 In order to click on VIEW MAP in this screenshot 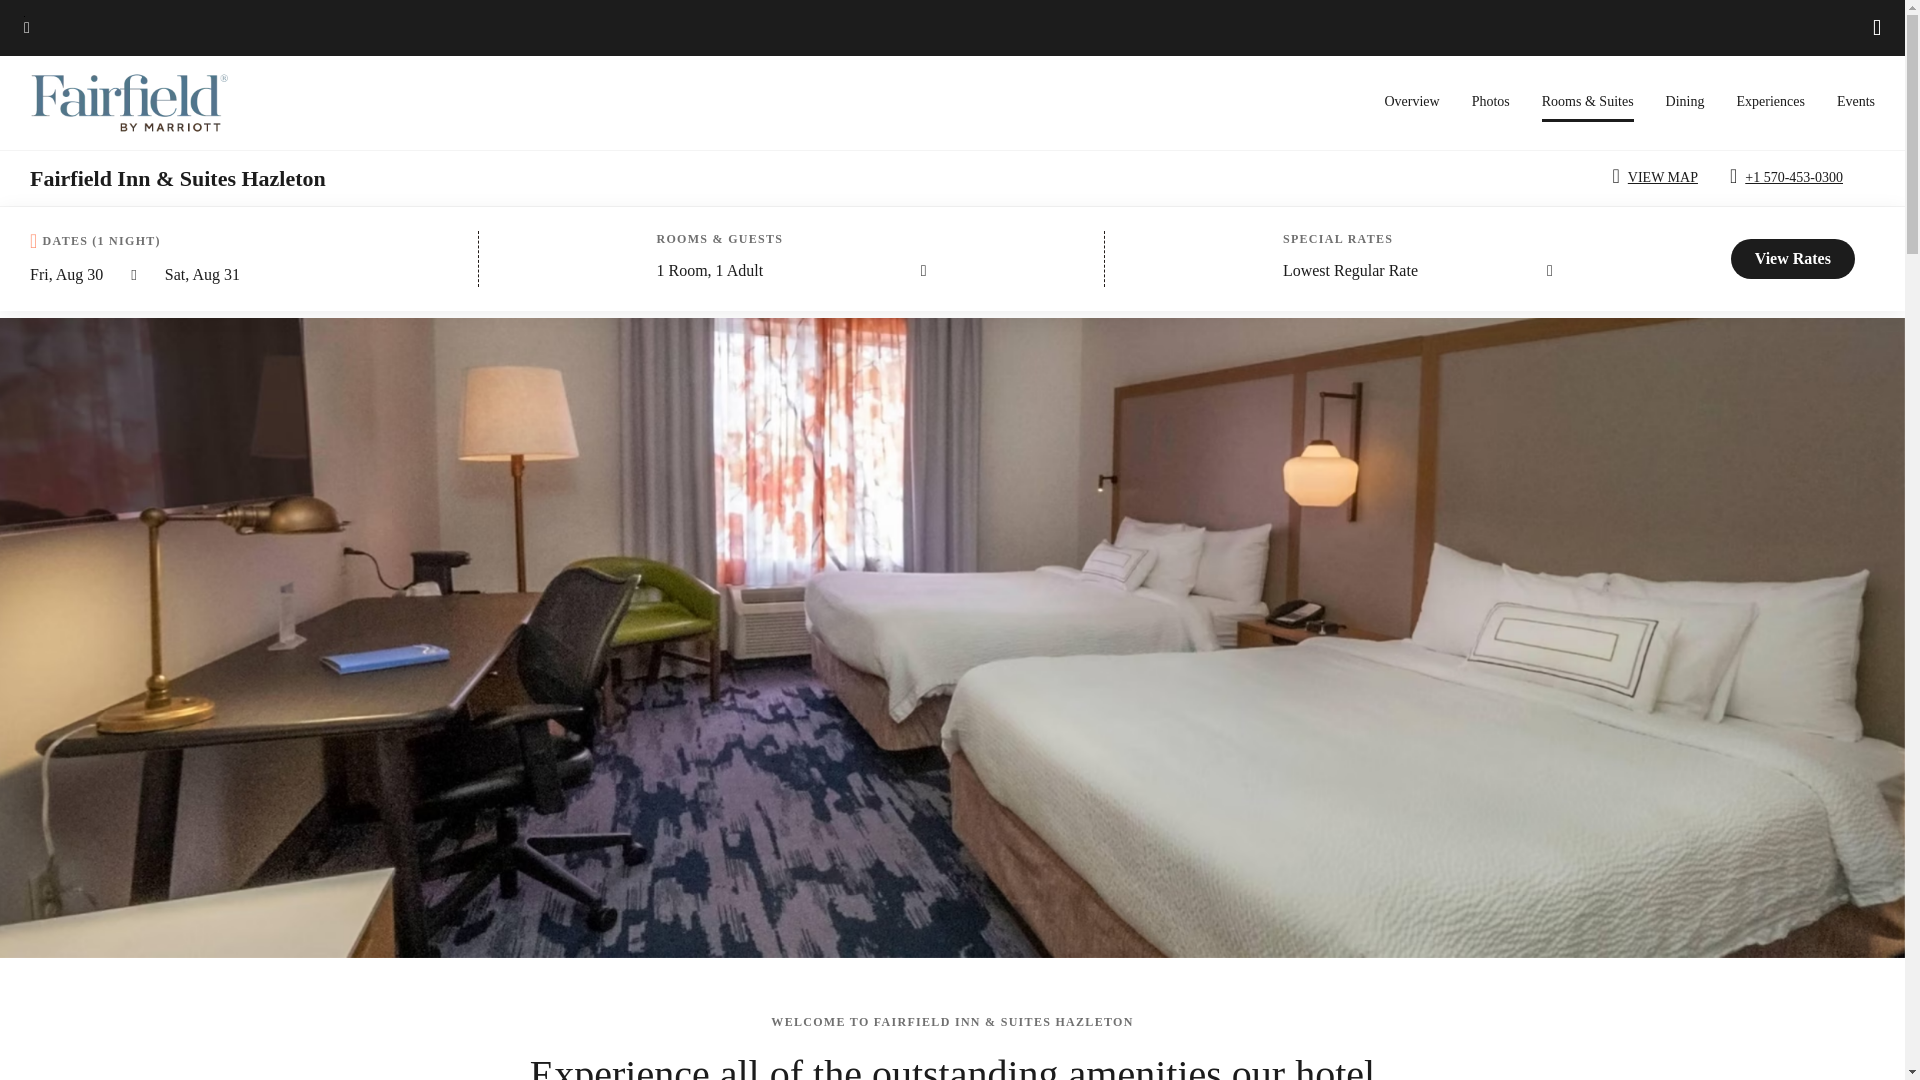, I will do `click(1658, 178)`.